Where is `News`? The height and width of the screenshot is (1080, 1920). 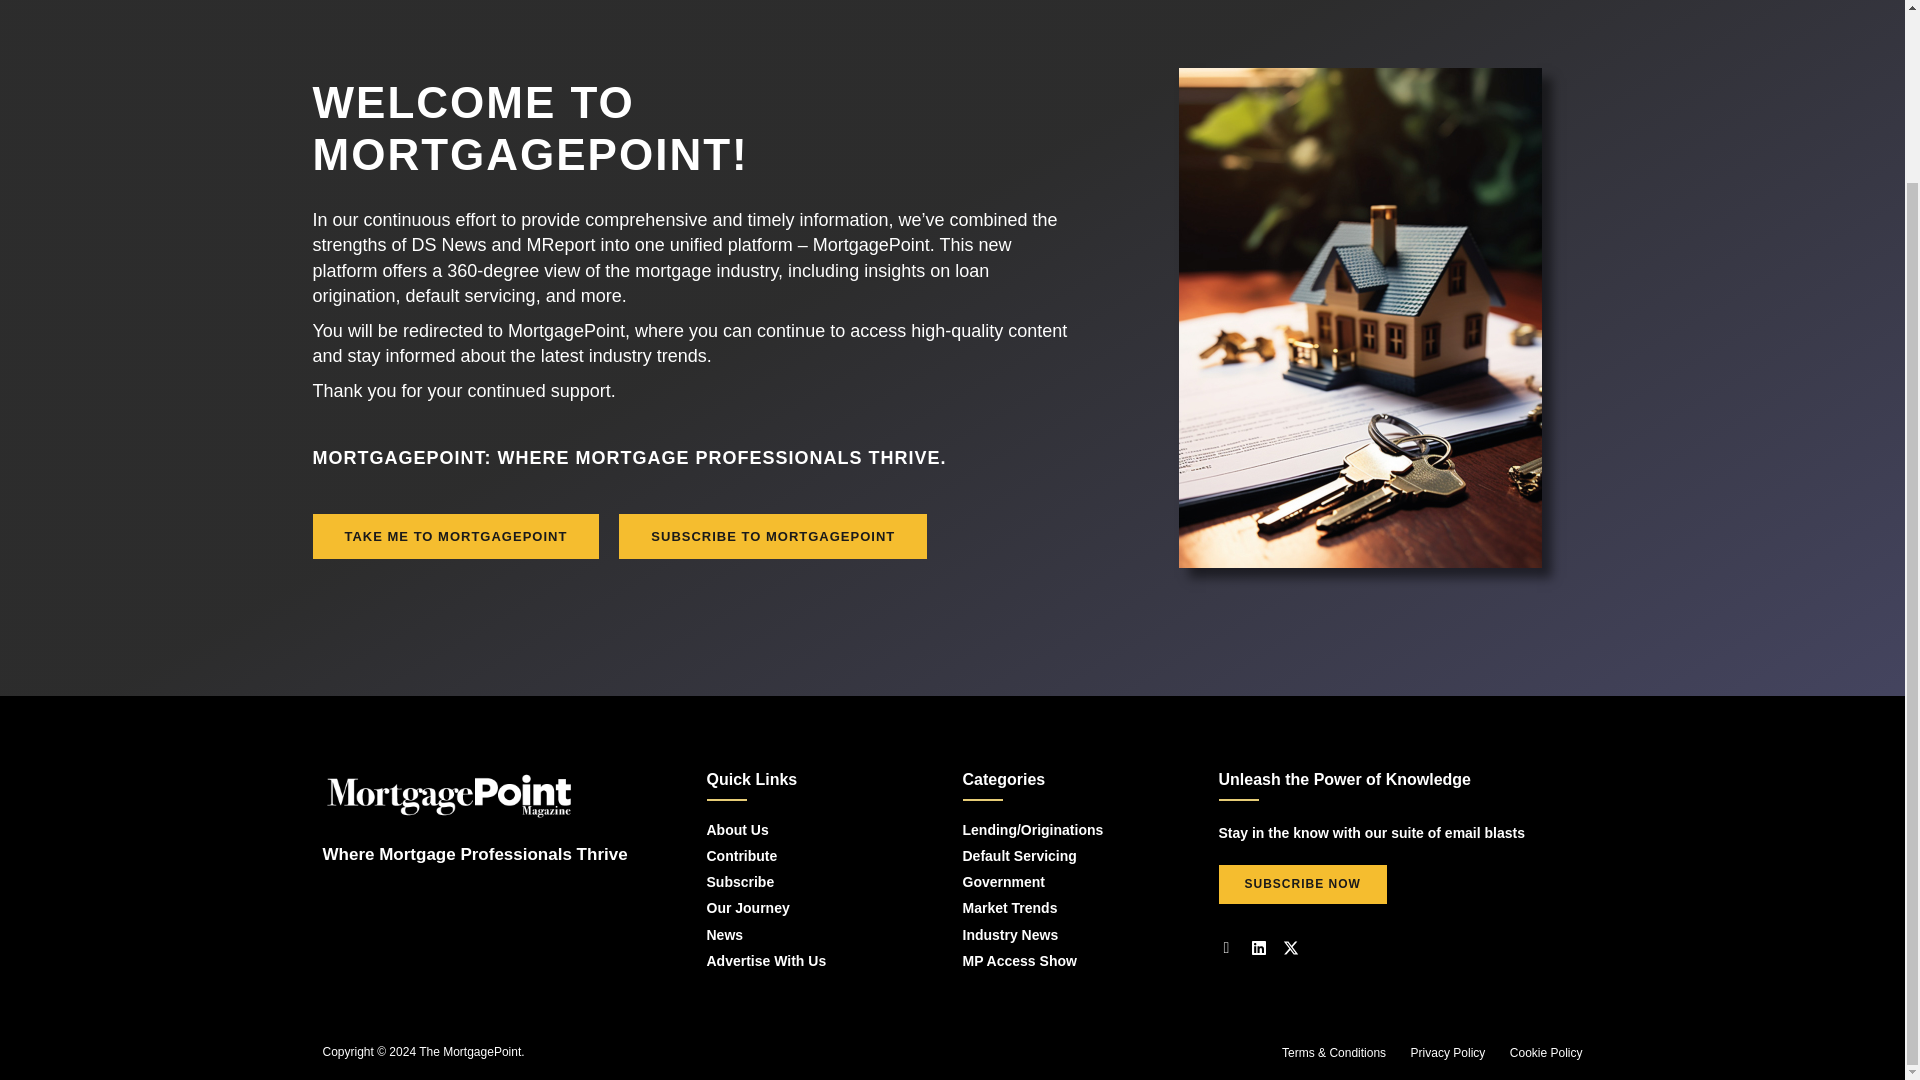 News is located at coordinates (808, 934).